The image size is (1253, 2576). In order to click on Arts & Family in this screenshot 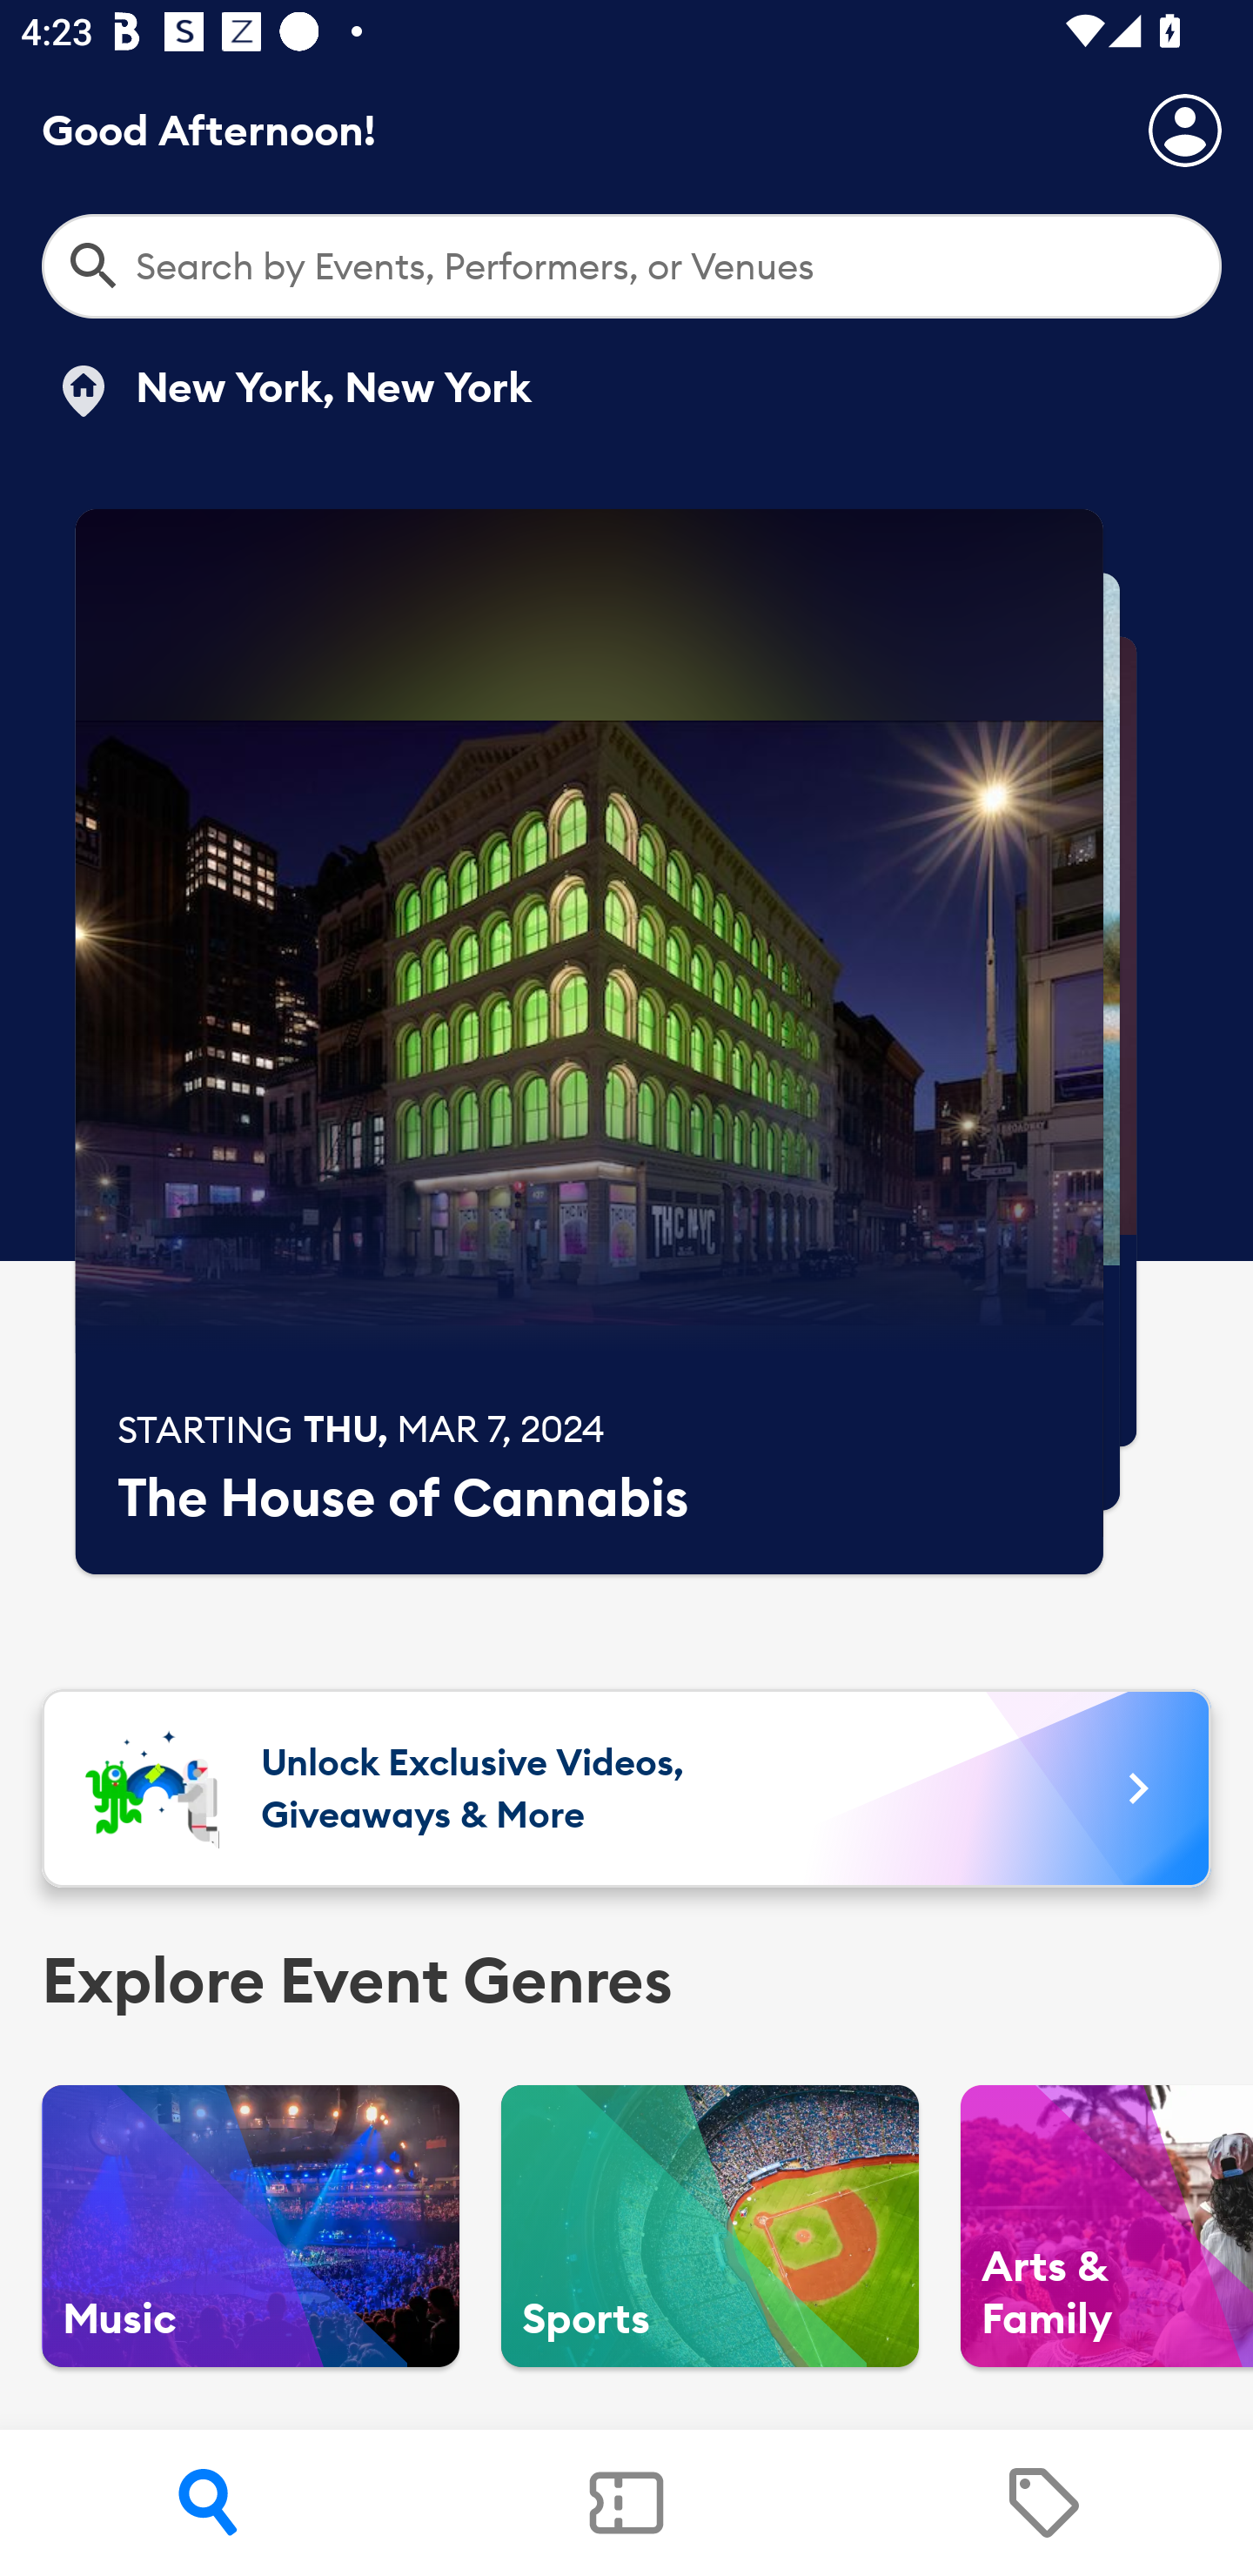, I will do `click(1107, 2225)`.